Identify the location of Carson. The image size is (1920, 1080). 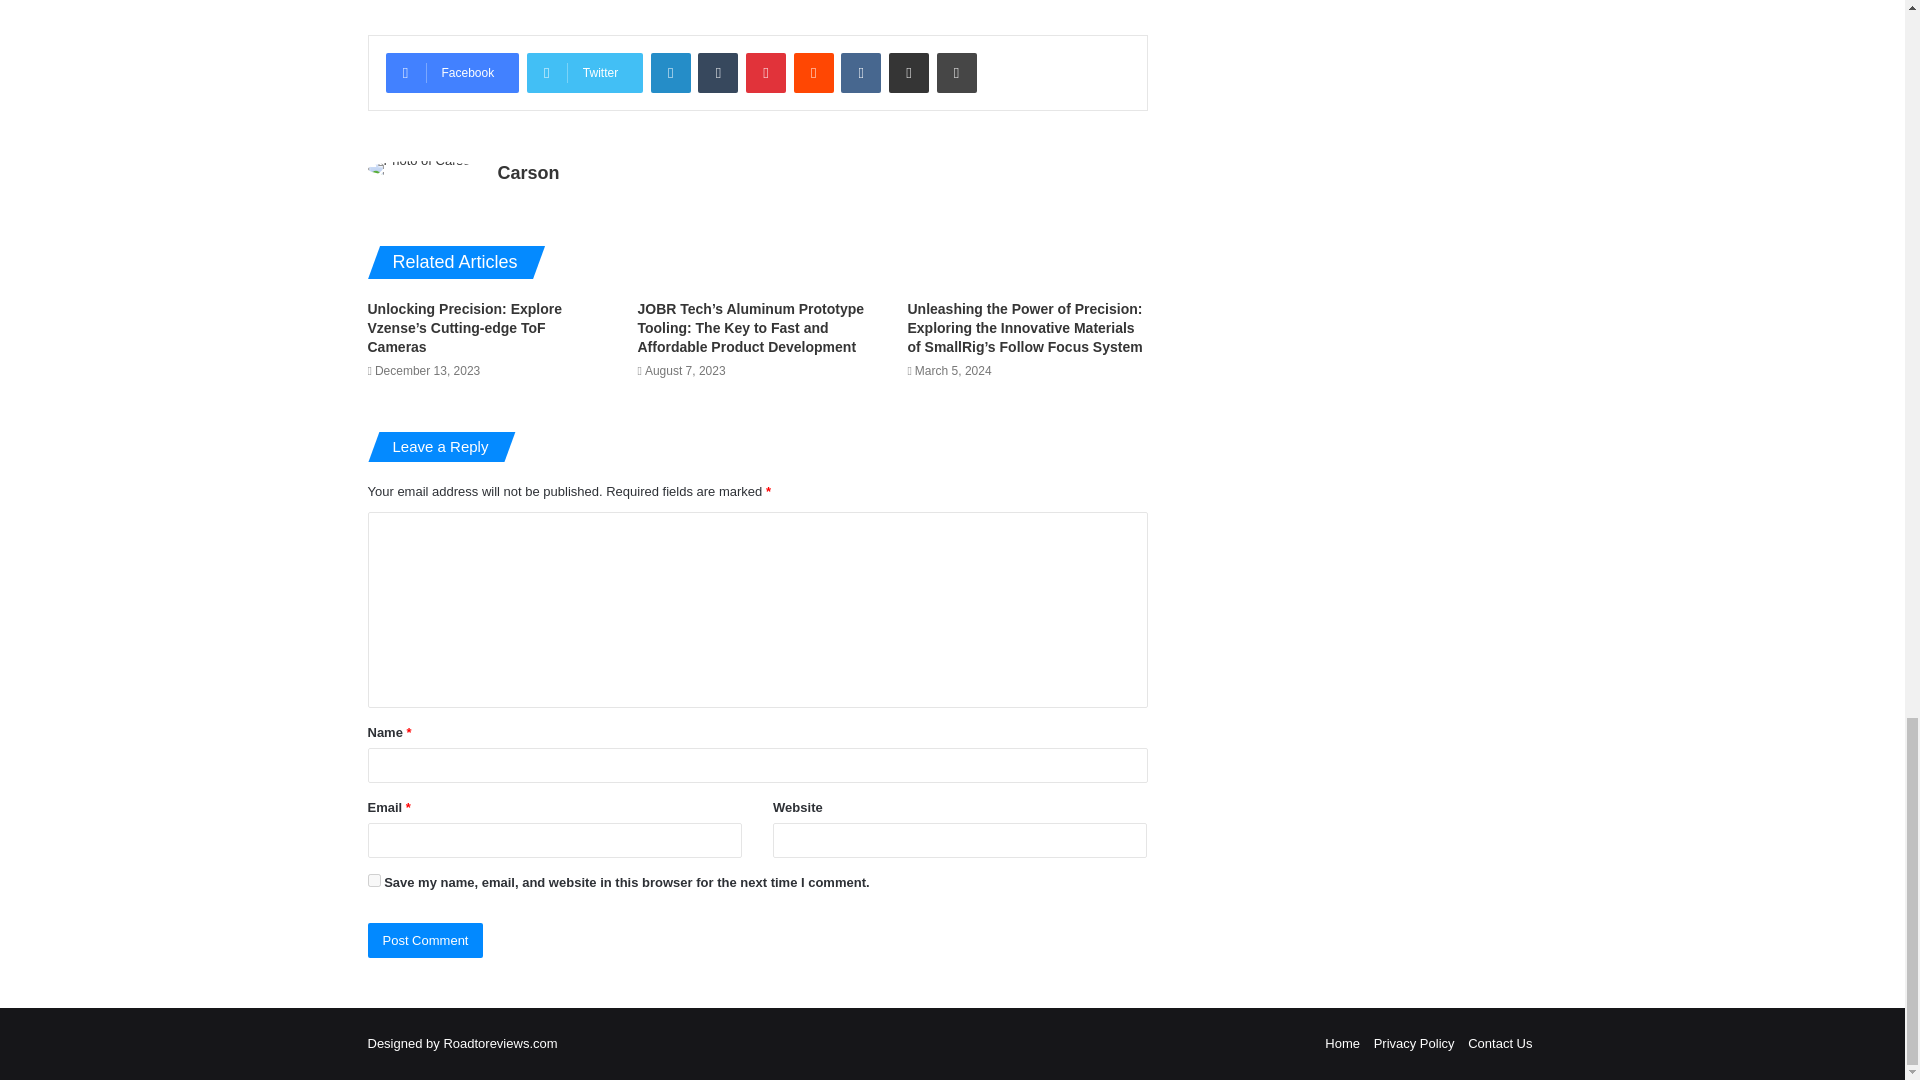
(528, 172).